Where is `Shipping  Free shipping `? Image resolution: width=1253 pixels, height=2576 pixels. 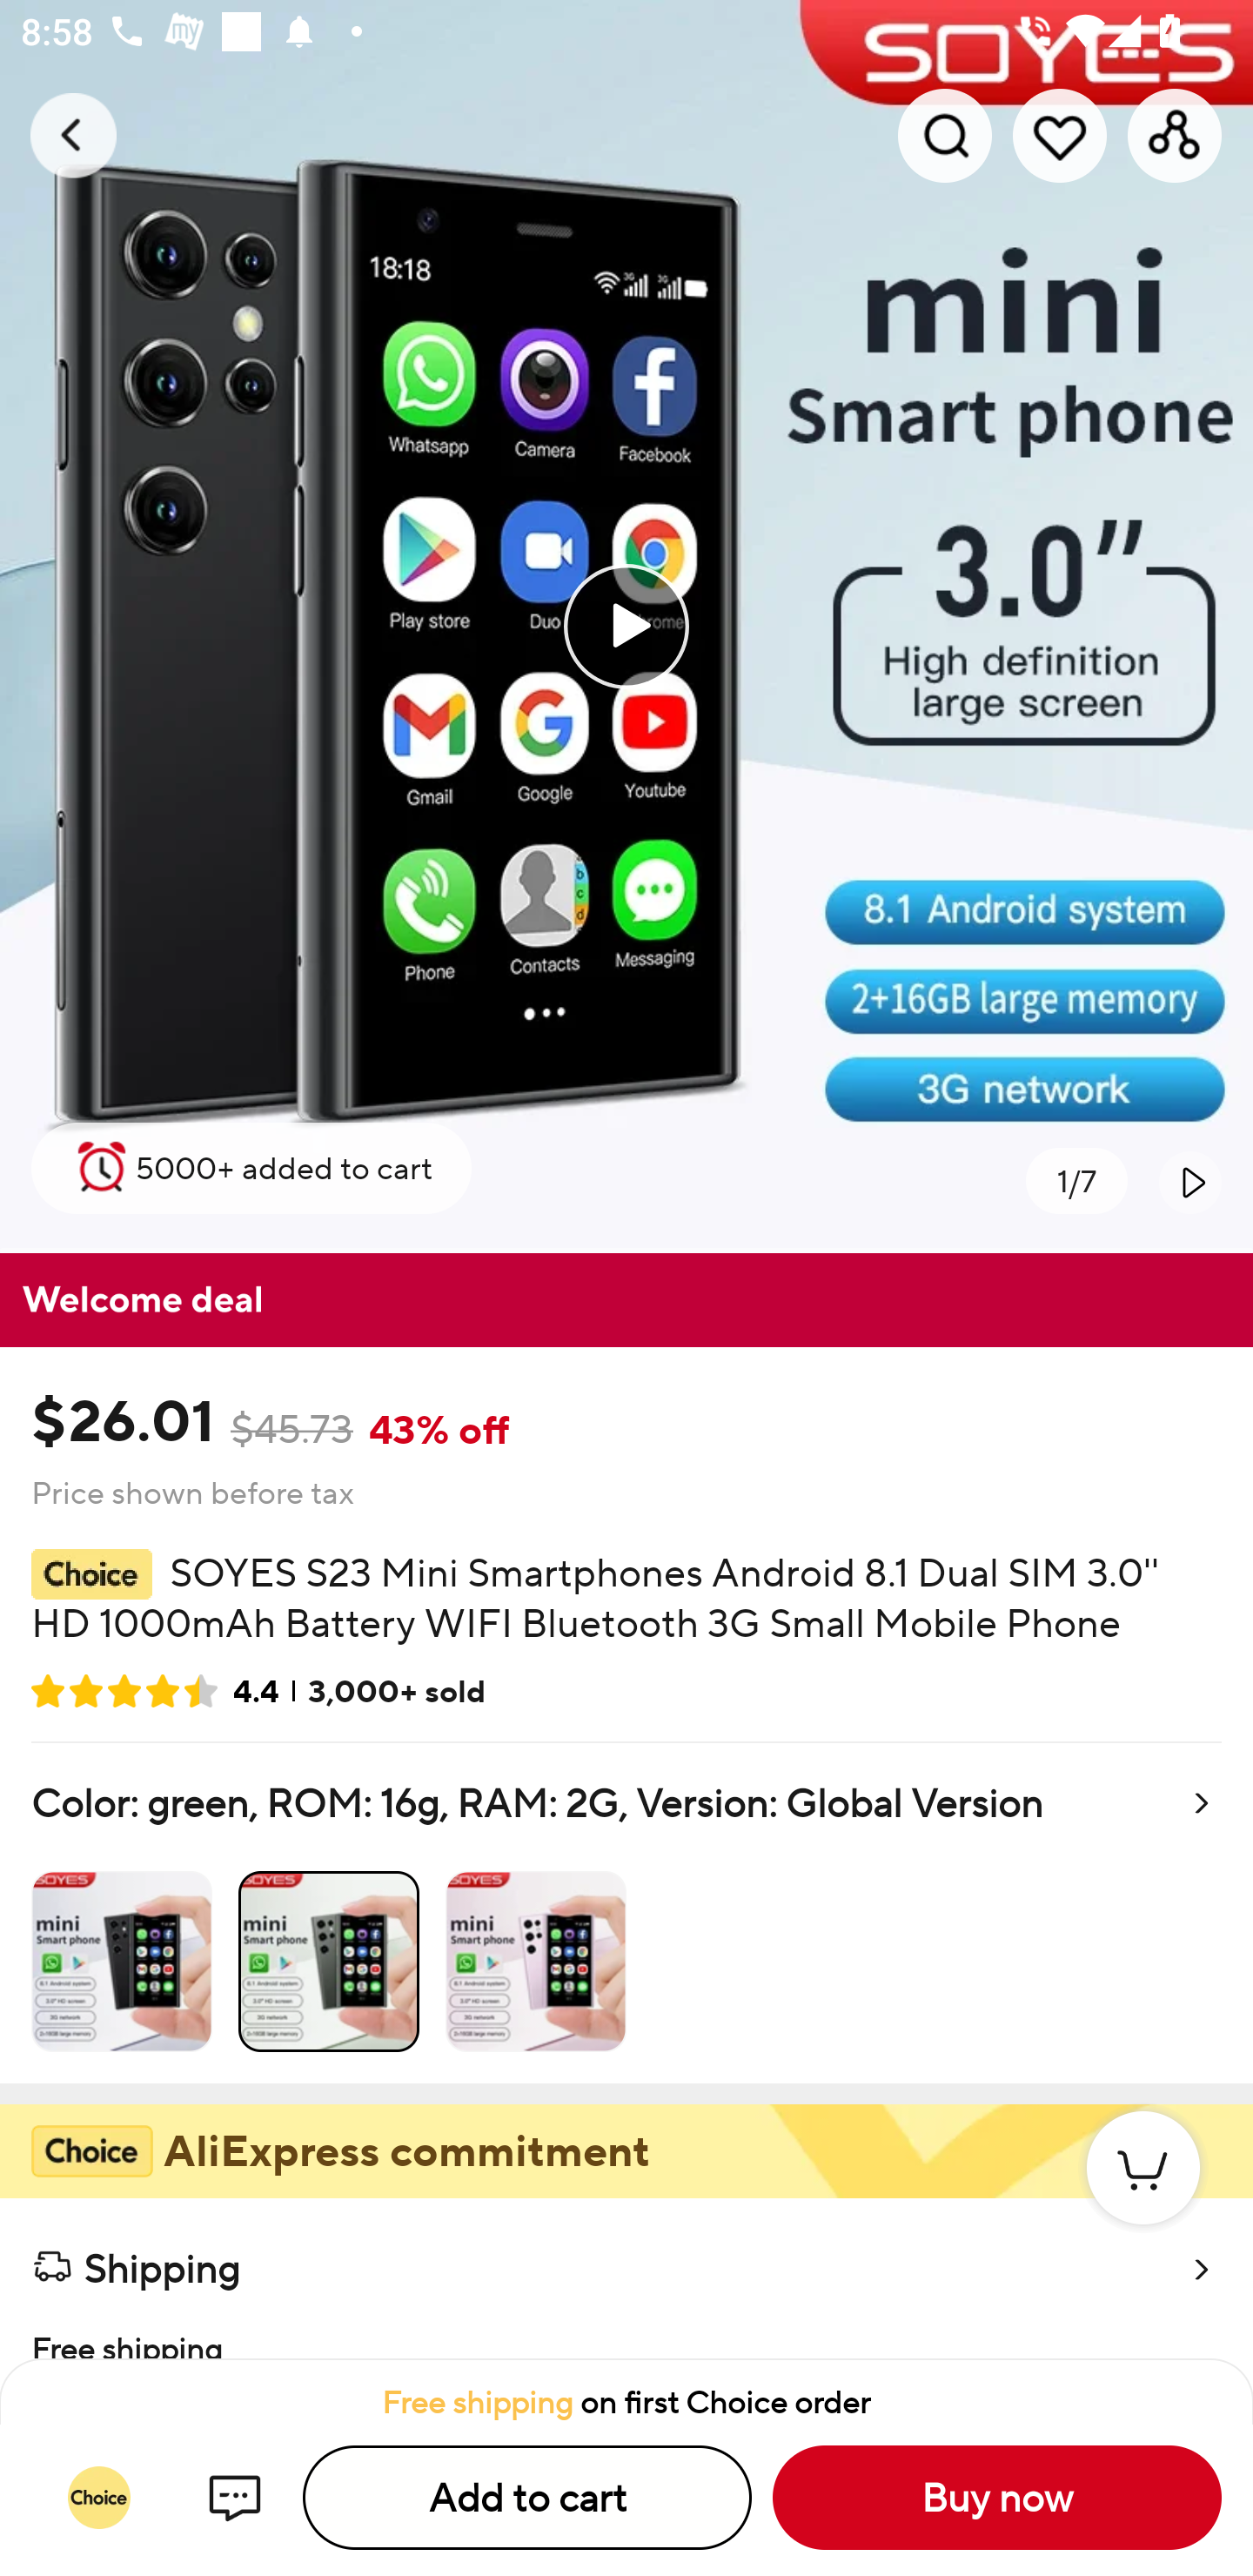 Shipping  Free shipping  is located at coordinates (626, 2278).